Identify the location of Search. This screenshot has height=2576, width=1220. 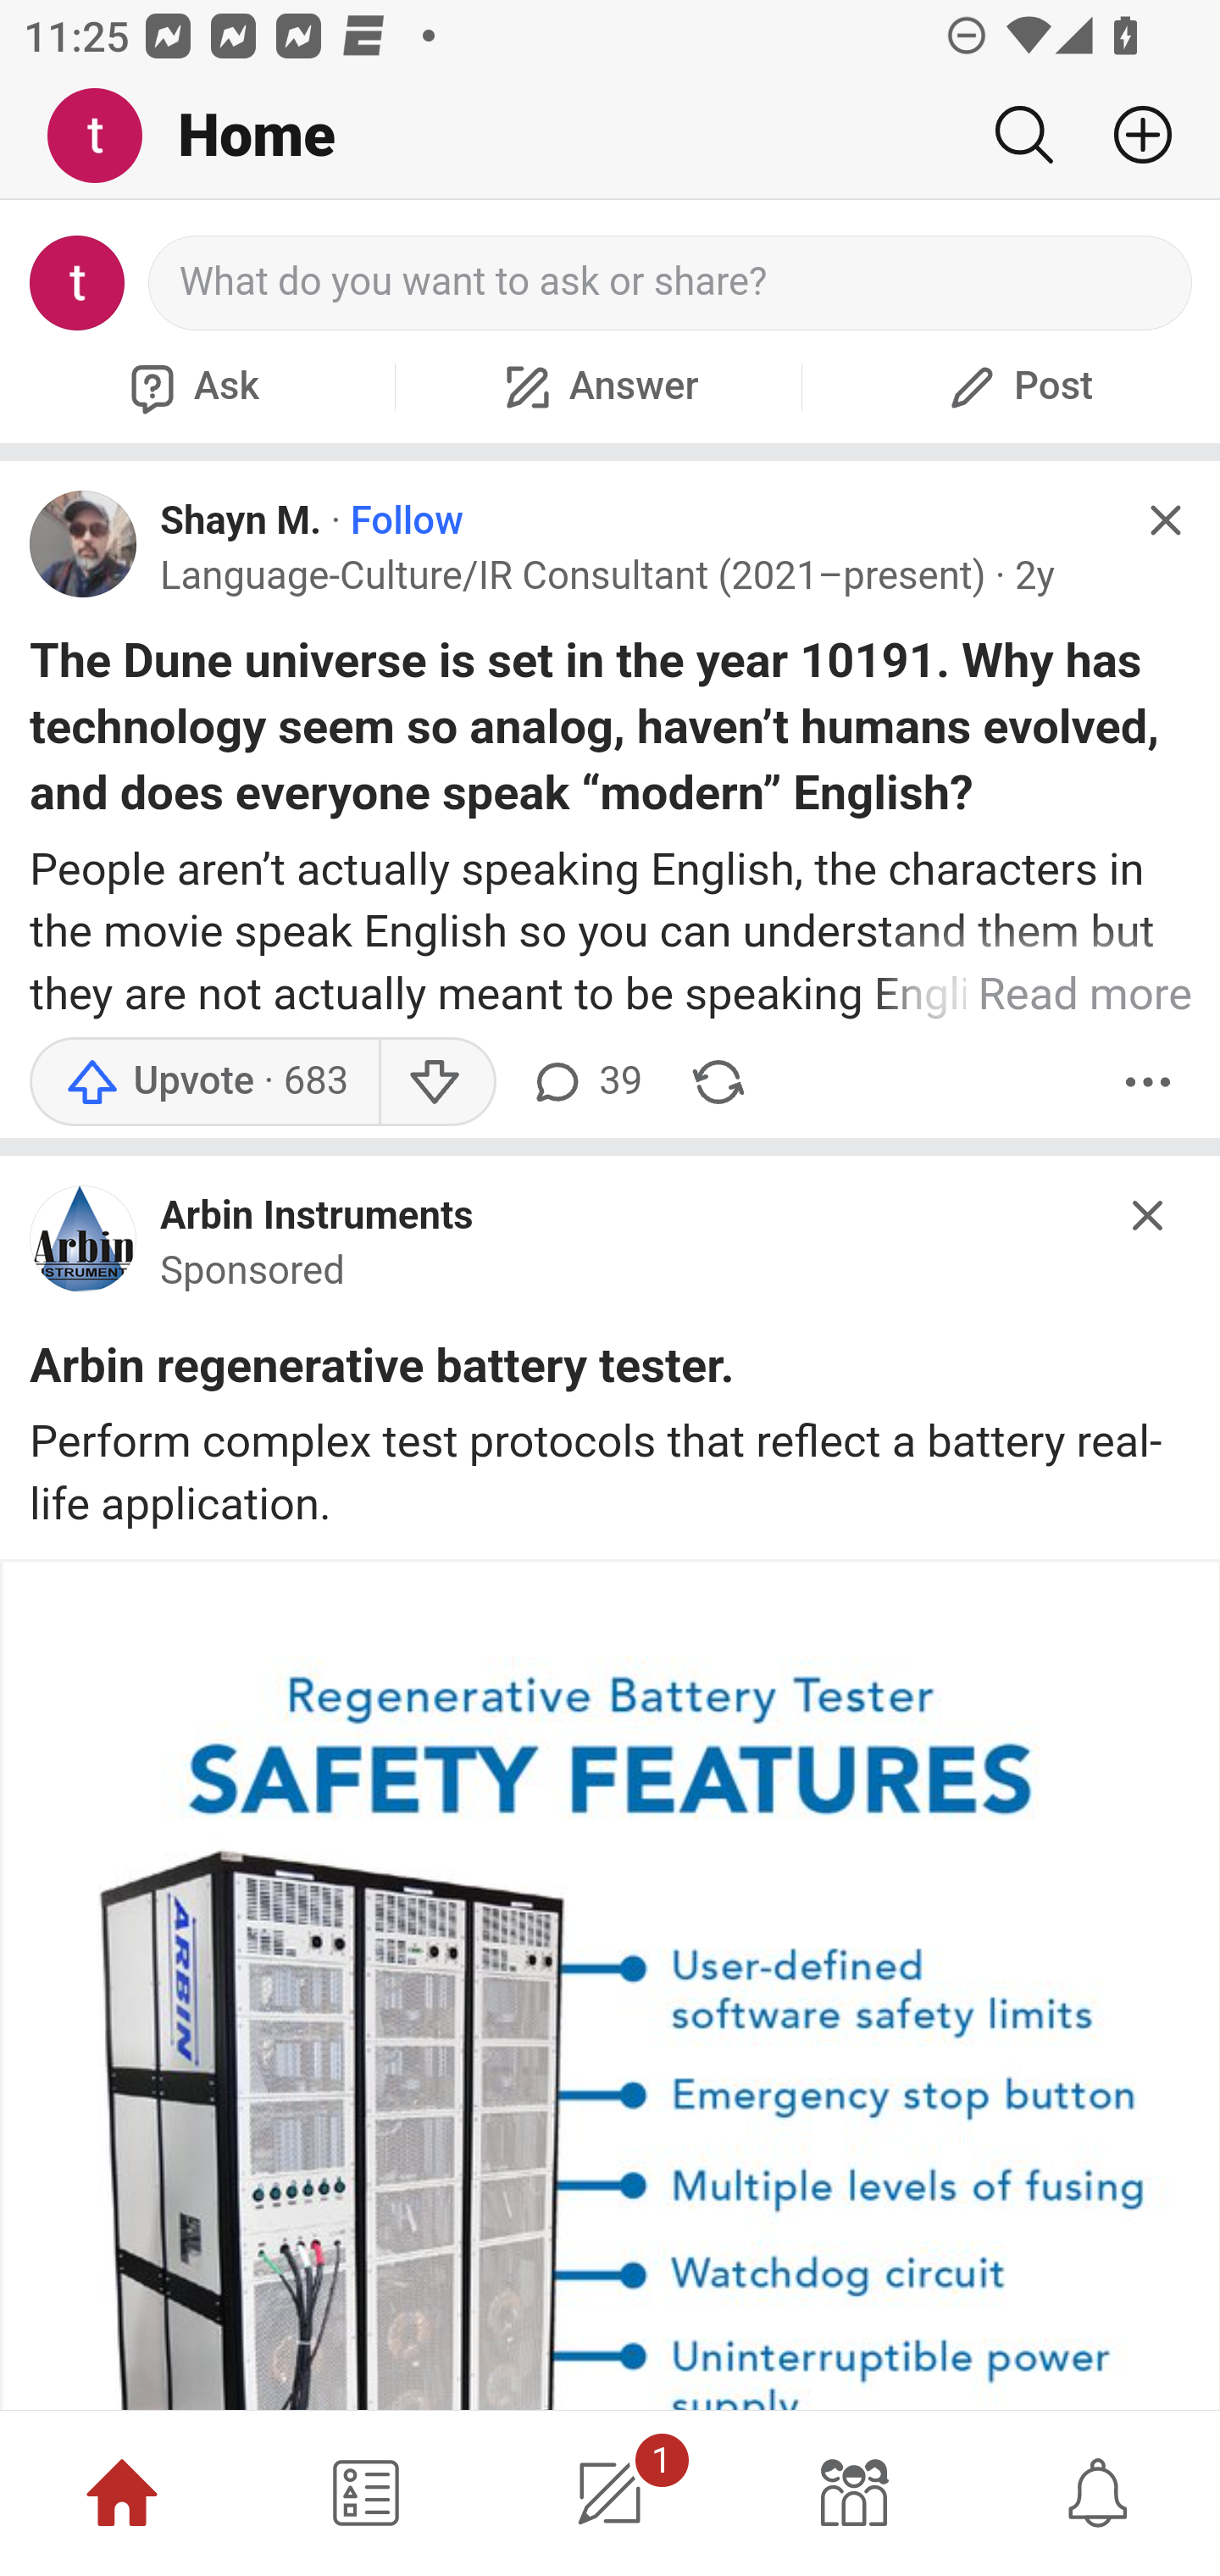
(1023, 135).